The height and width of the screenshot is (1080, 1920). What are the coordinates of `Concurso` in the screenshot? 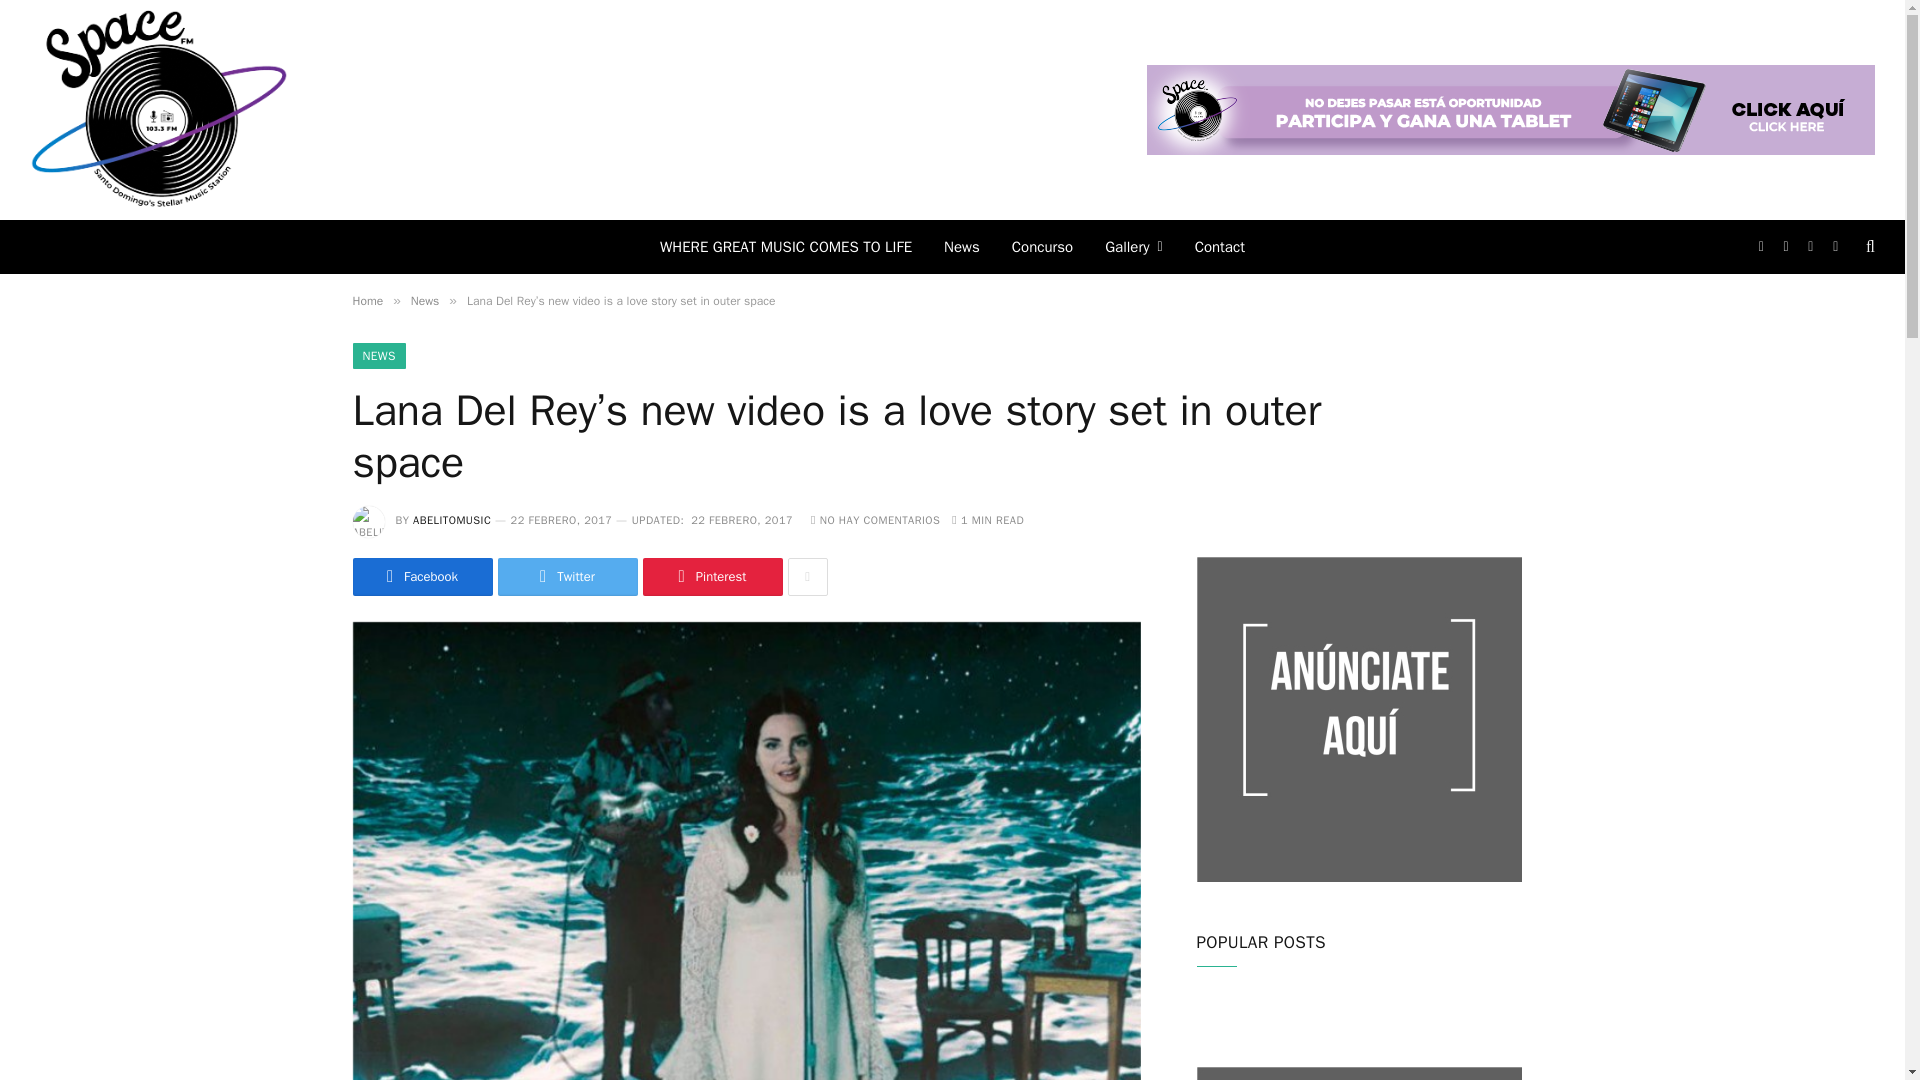 It's located at (1042, 247).